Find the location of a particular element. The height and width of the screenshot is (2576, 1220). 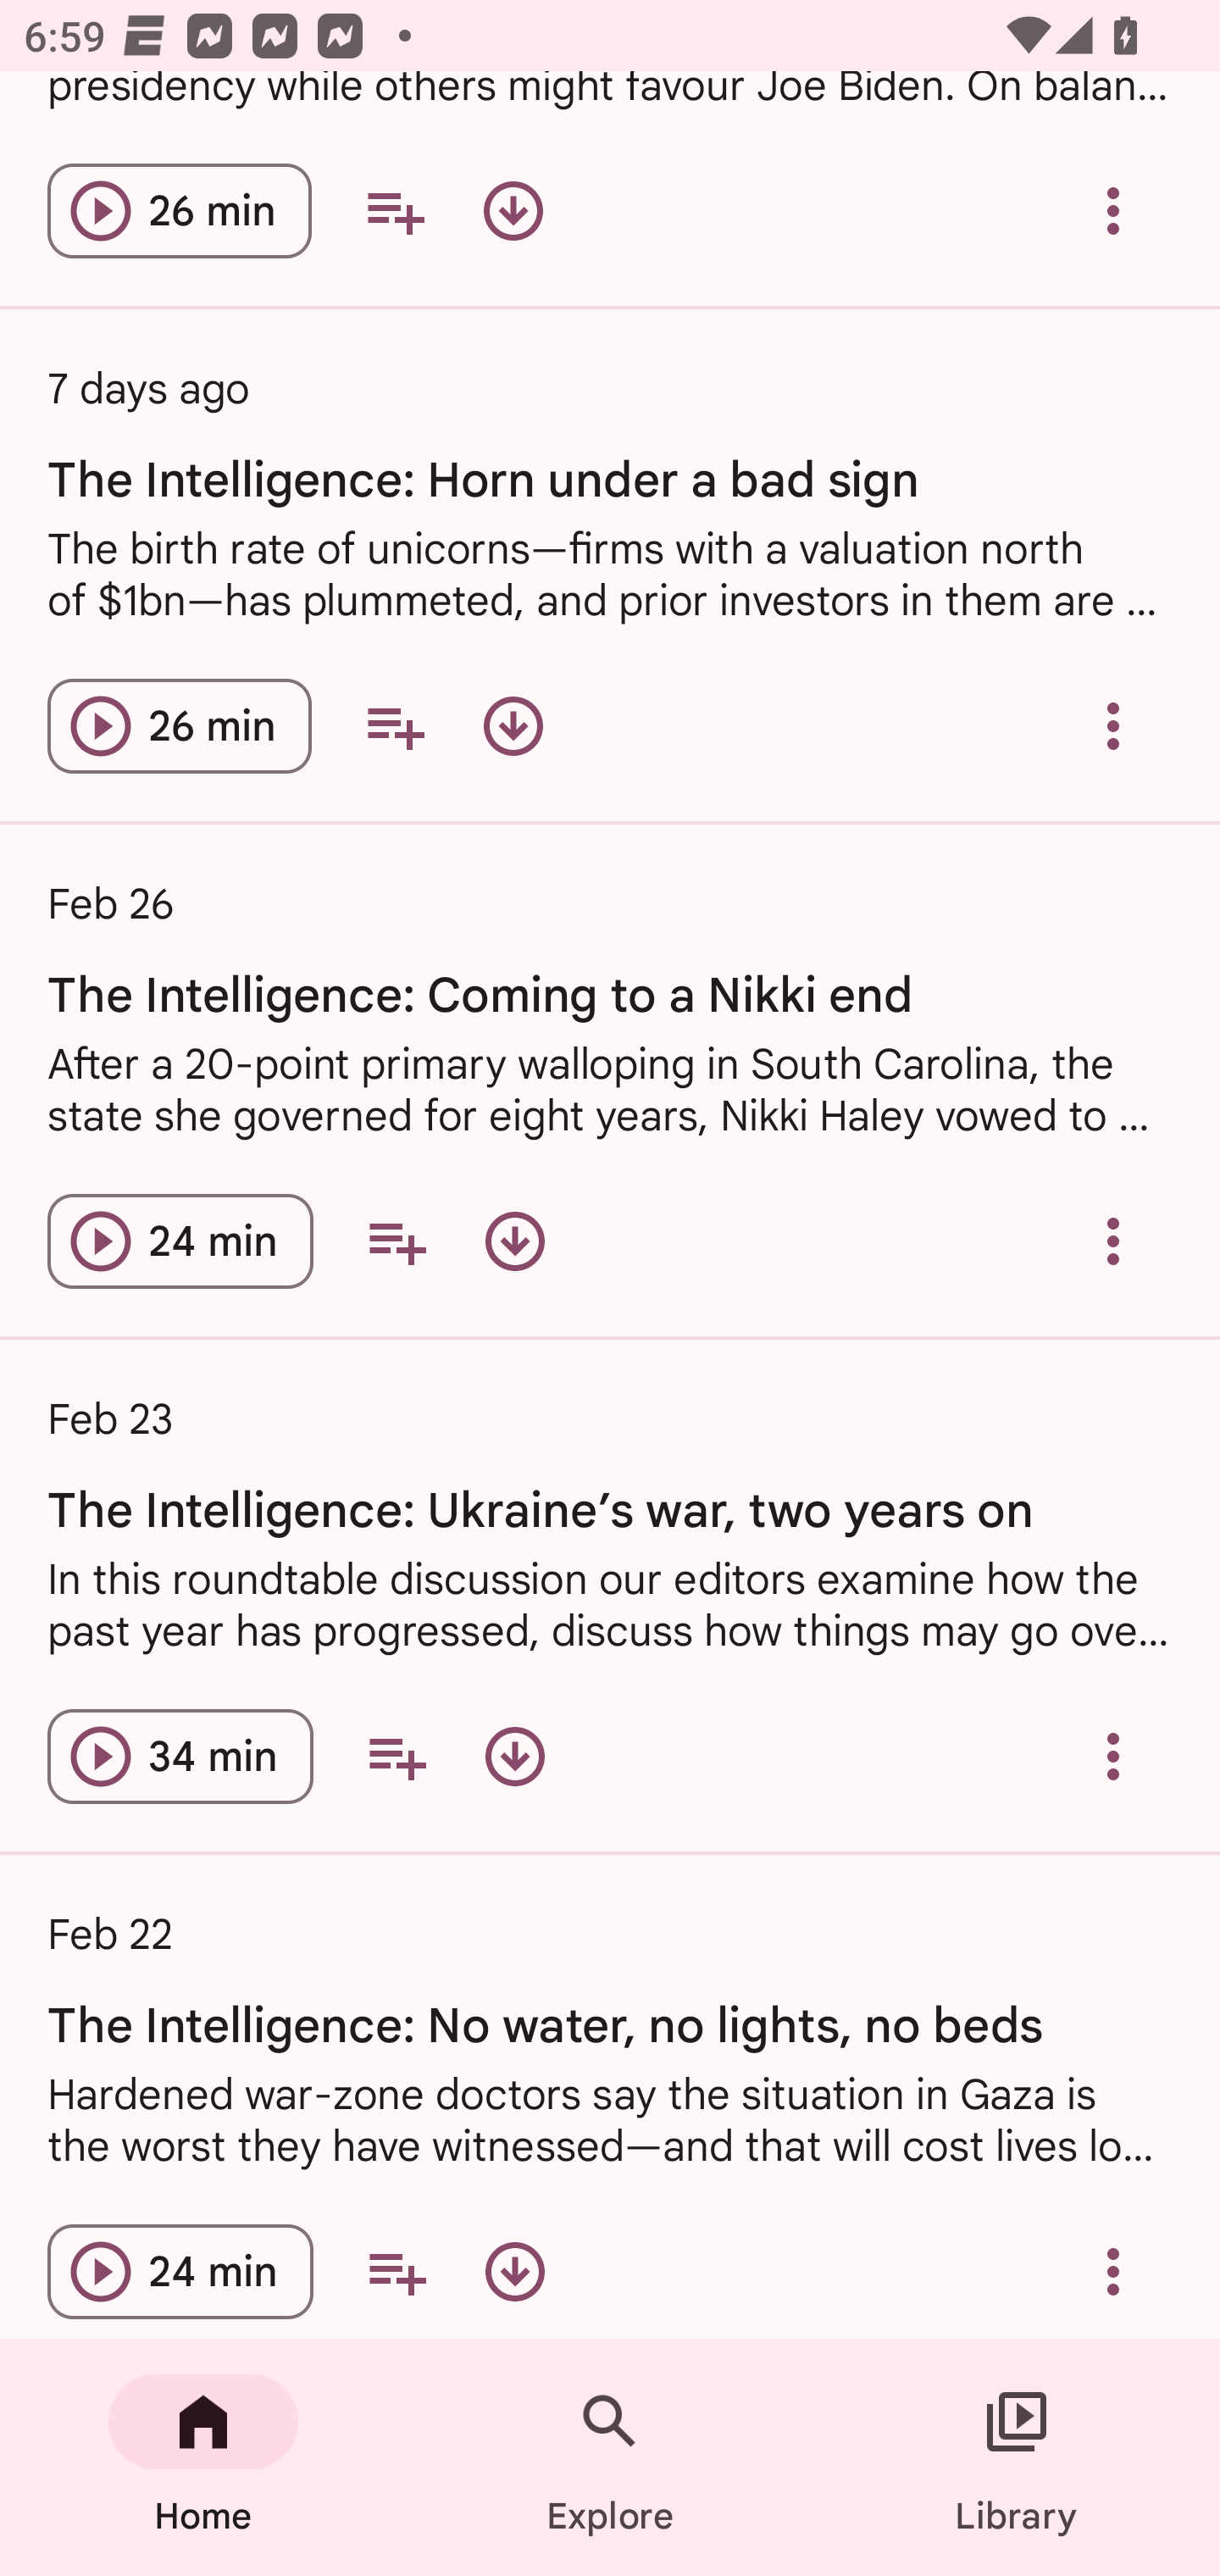

Add to your queue is located at coordinates (396, 1241).